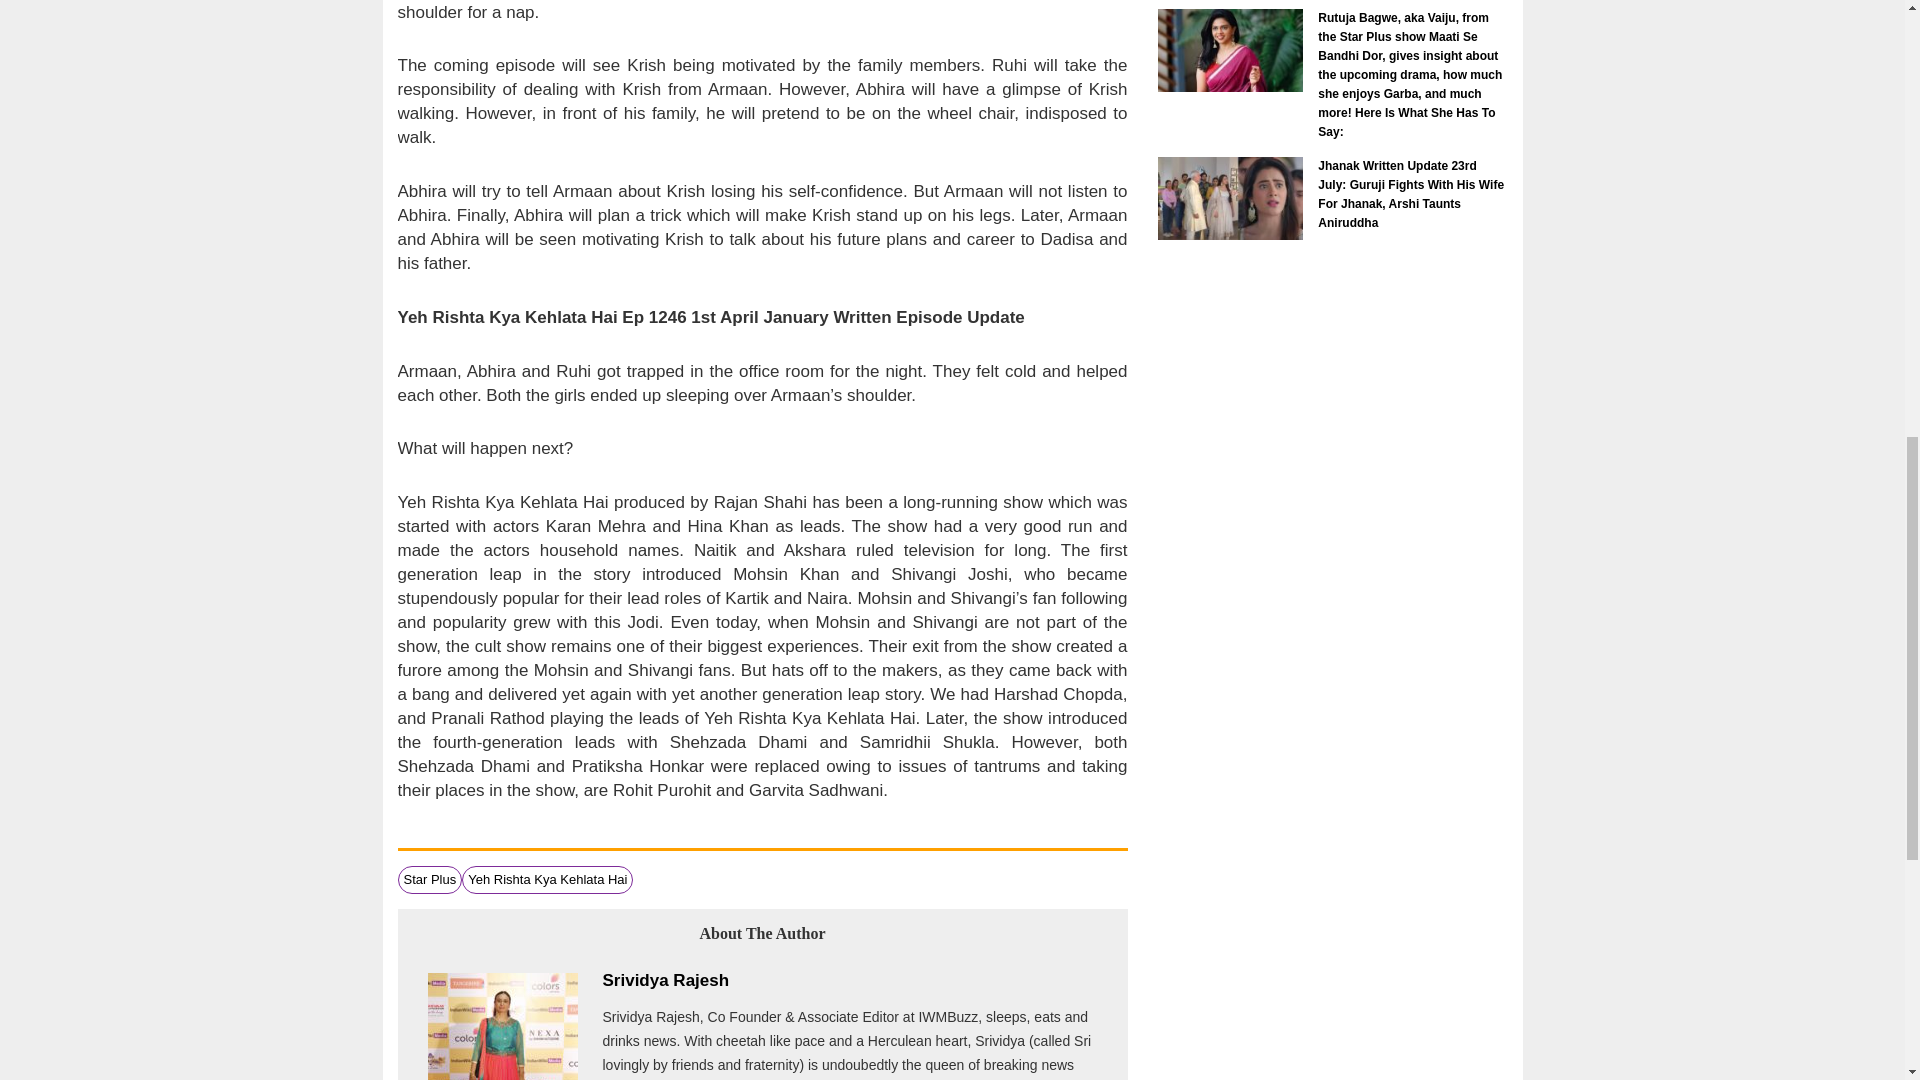 Image resolution: width=1920 pixels, height=1080 pixels. What do you see at coordinates (430, 878) in the screenshot?
I see `Star Plus` at bounding box center [430, 878].